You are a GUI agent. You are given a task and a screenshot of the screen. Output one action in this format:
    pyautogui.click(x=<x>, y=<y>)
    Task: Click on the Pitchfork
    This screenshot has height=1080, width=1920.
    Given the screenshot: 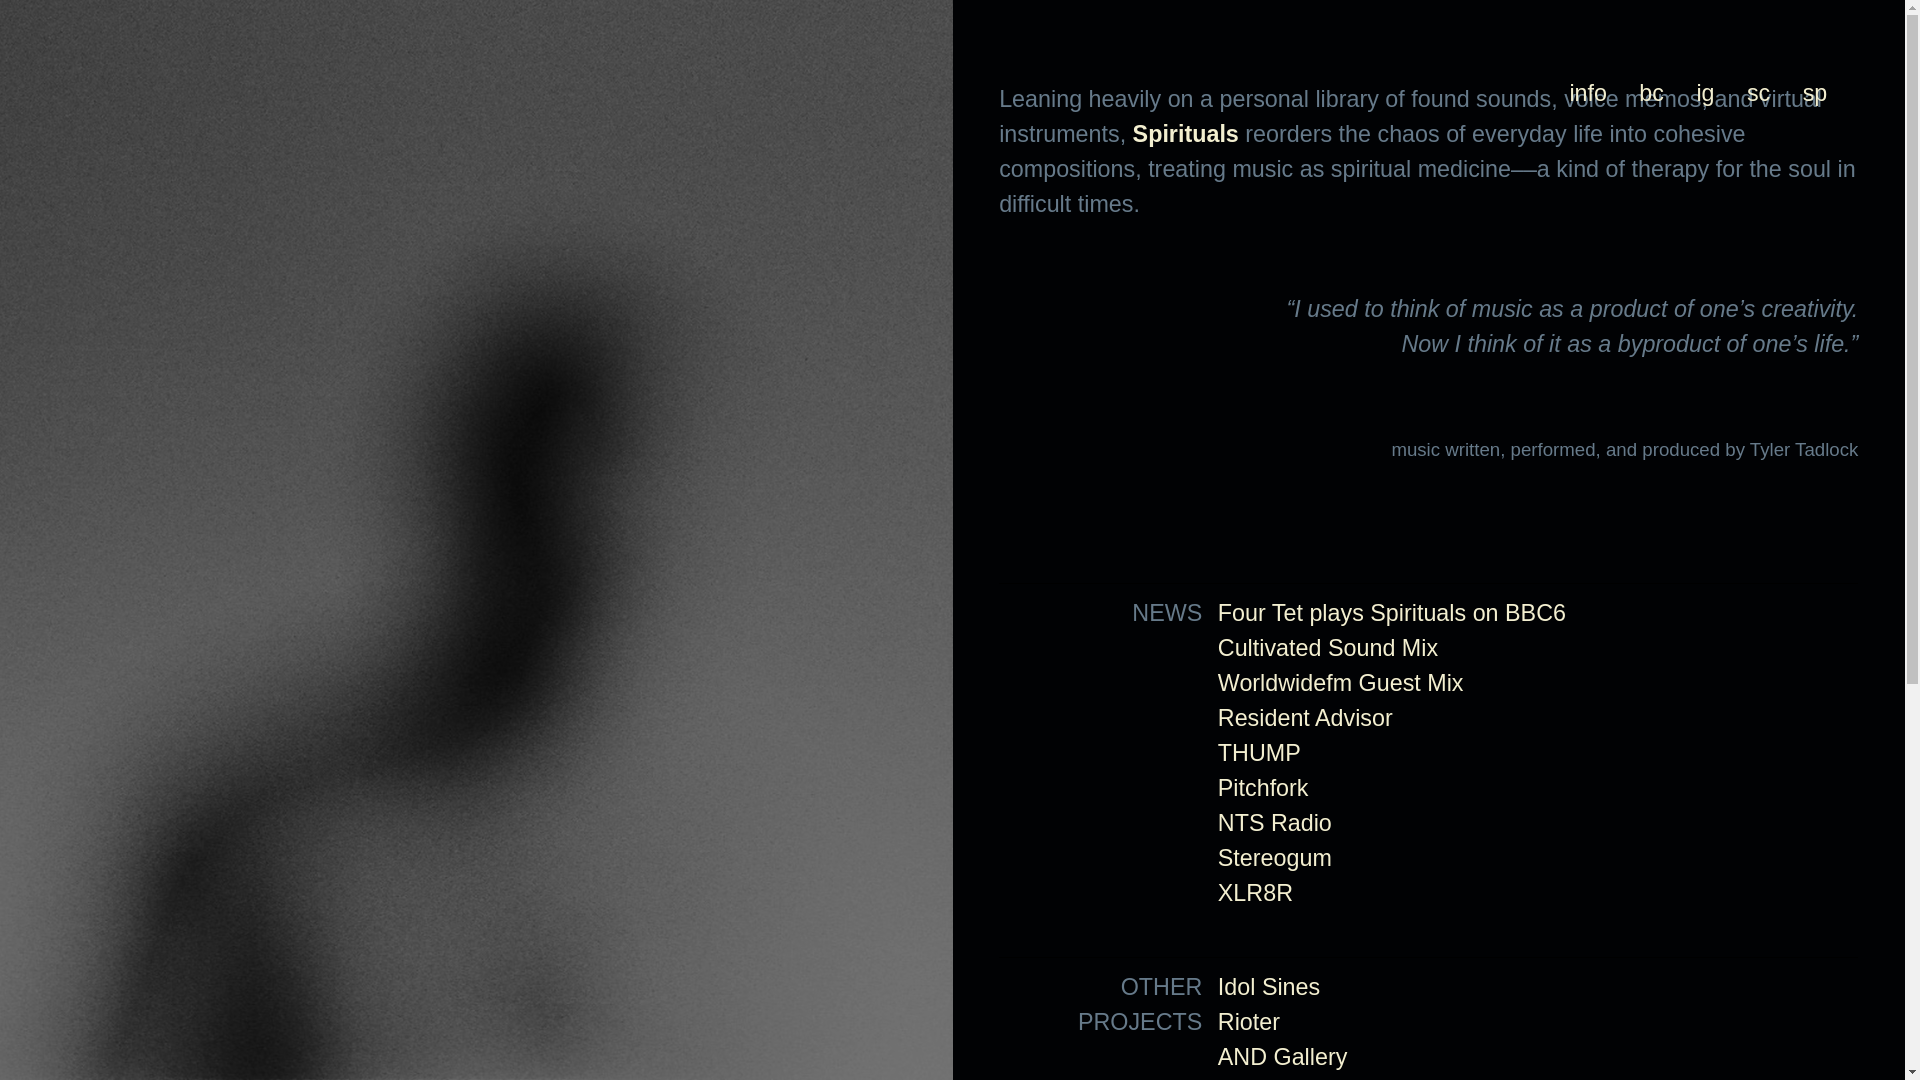 What is the action you would take?
    pyautogui.click(x=1264, y=789)
    